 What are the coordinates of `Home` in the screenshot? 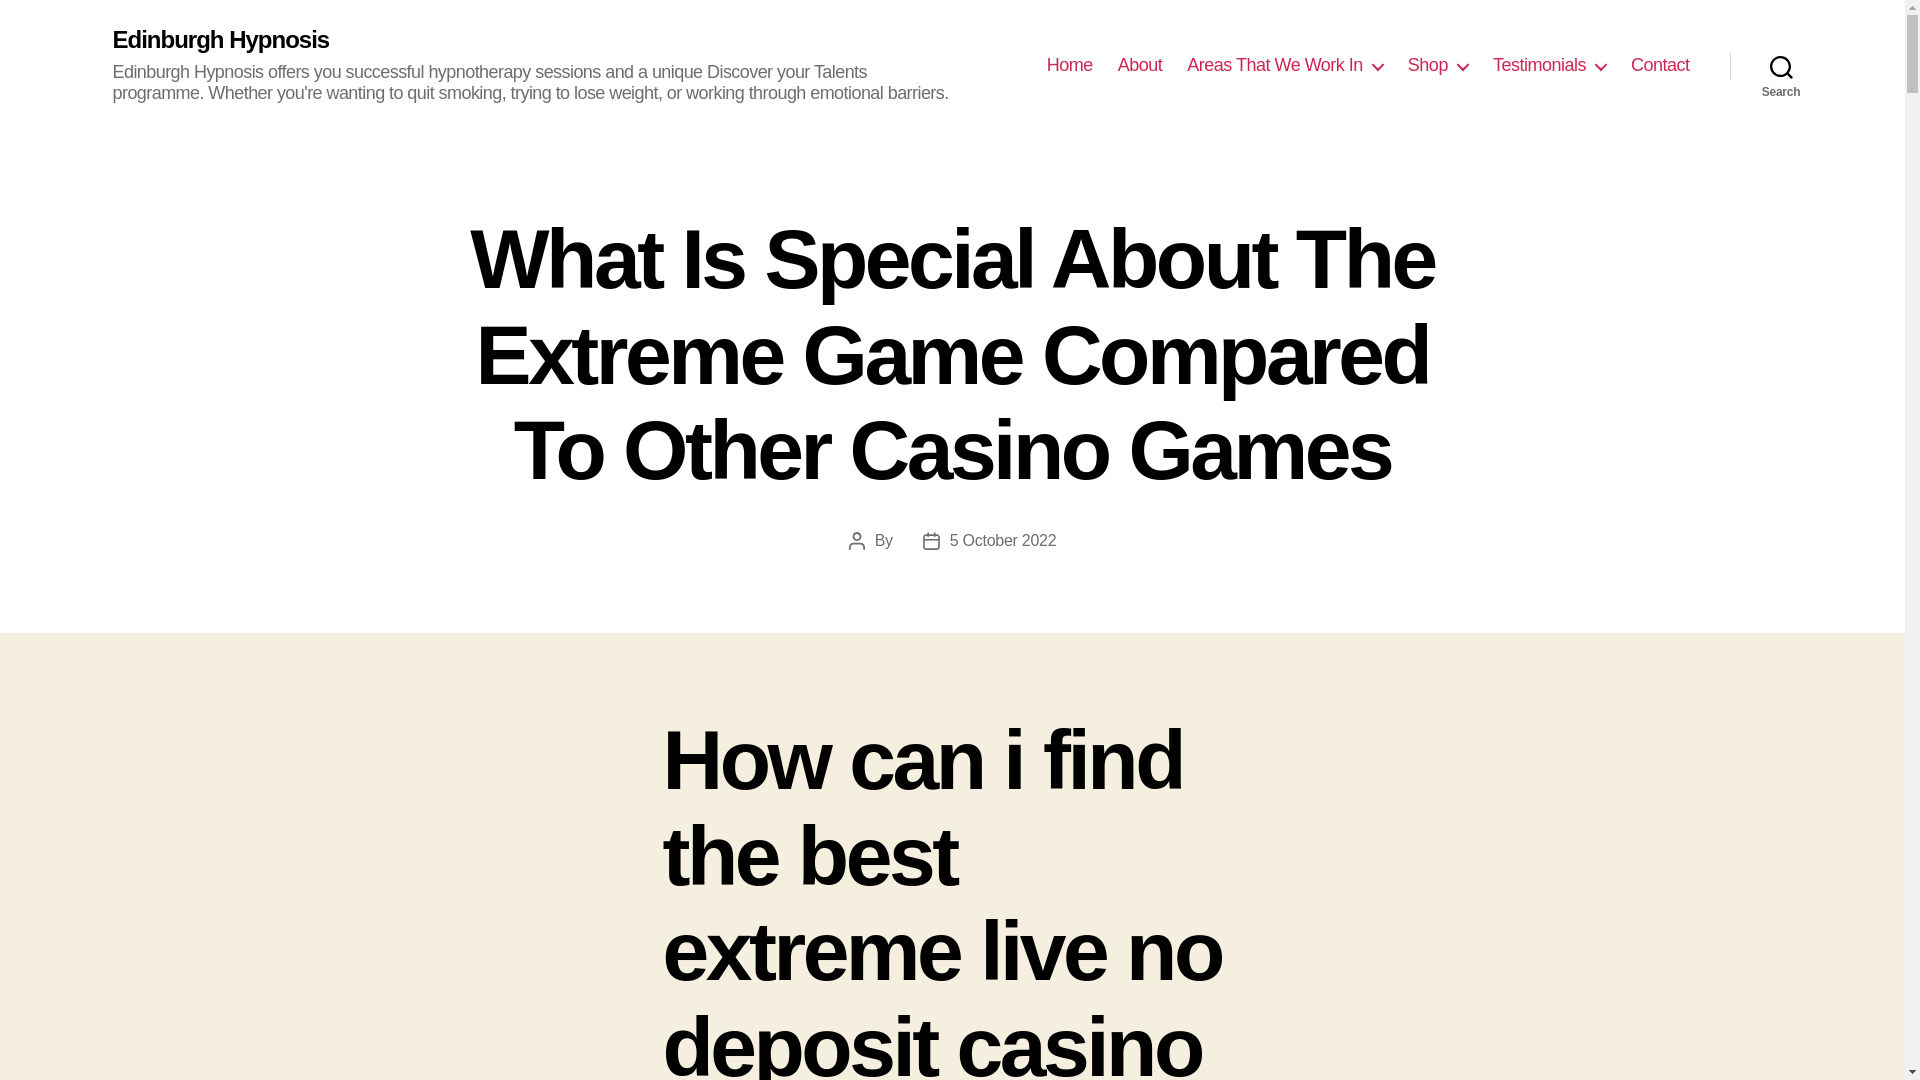 It's located at (1069, 66).